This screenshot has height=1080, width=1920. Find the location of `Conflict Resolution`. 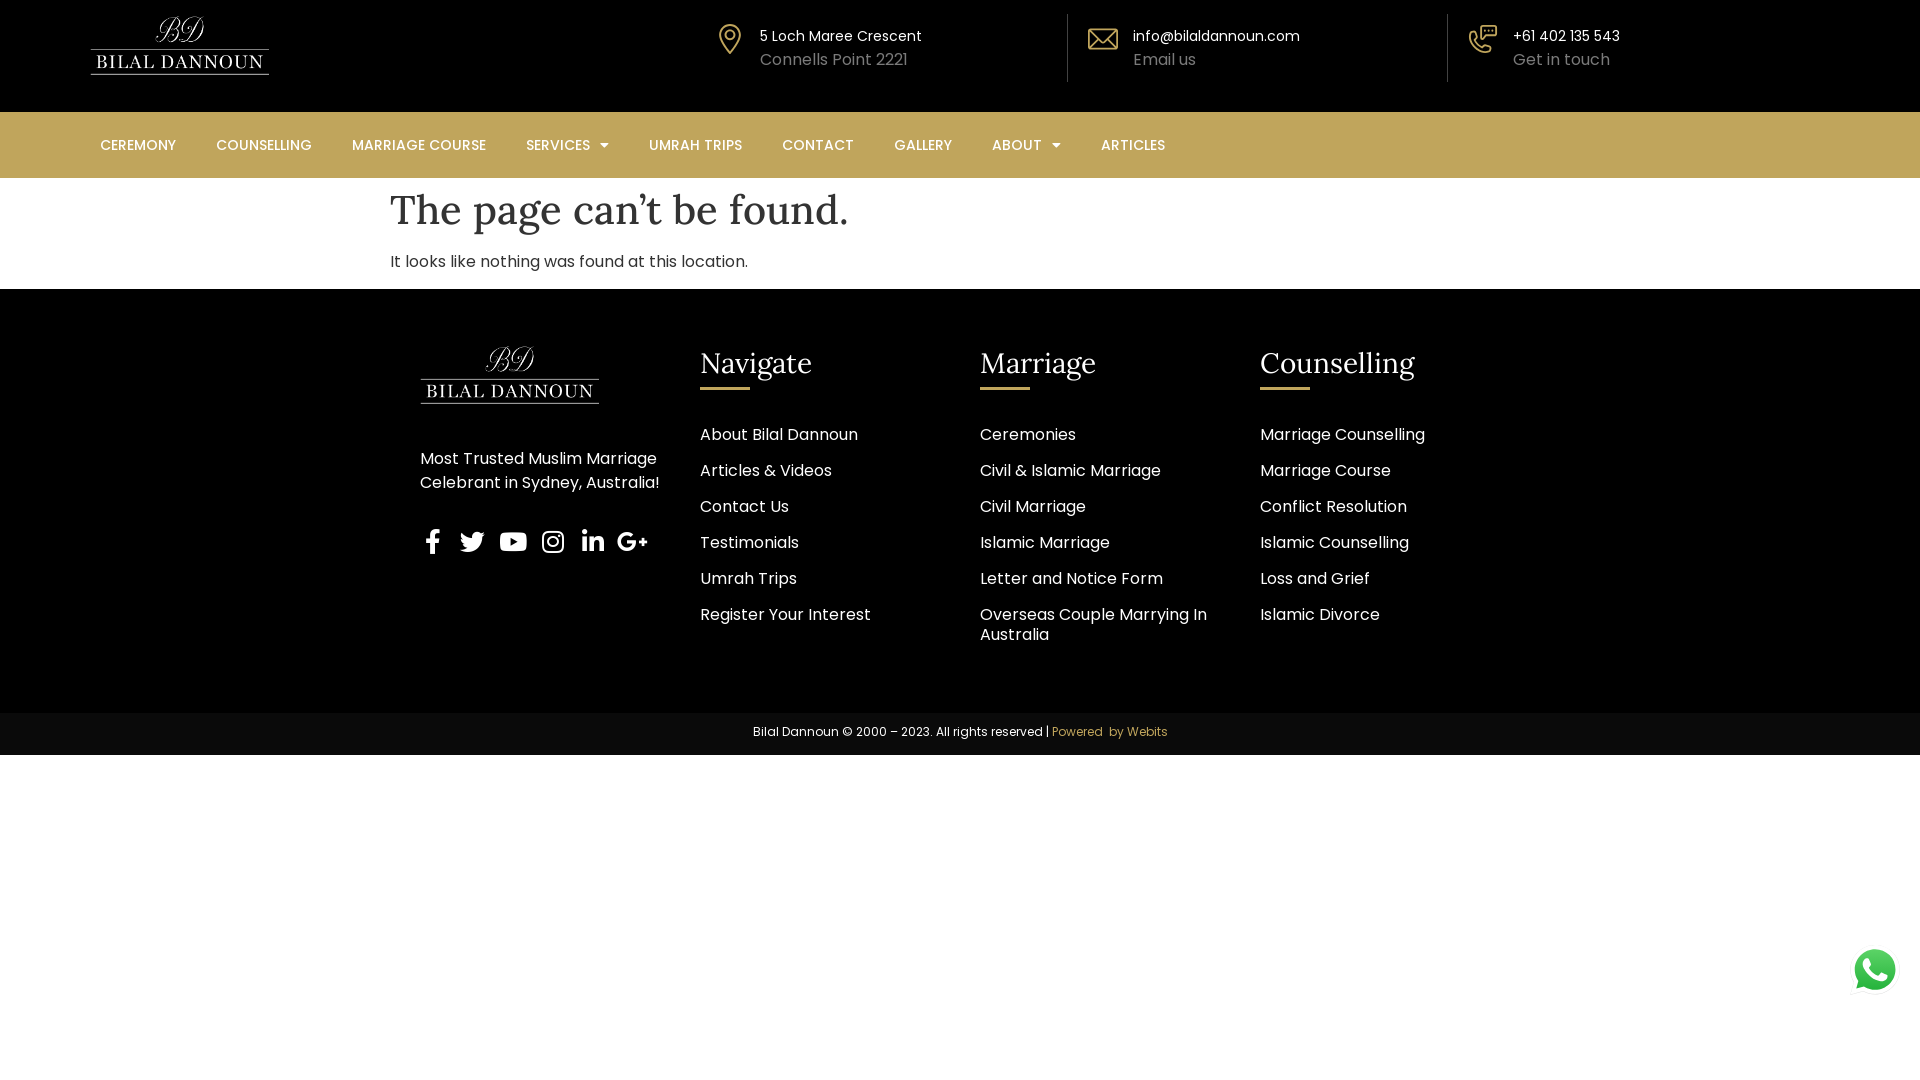

Conflict Resolution is located at coordinates (1380, 507).